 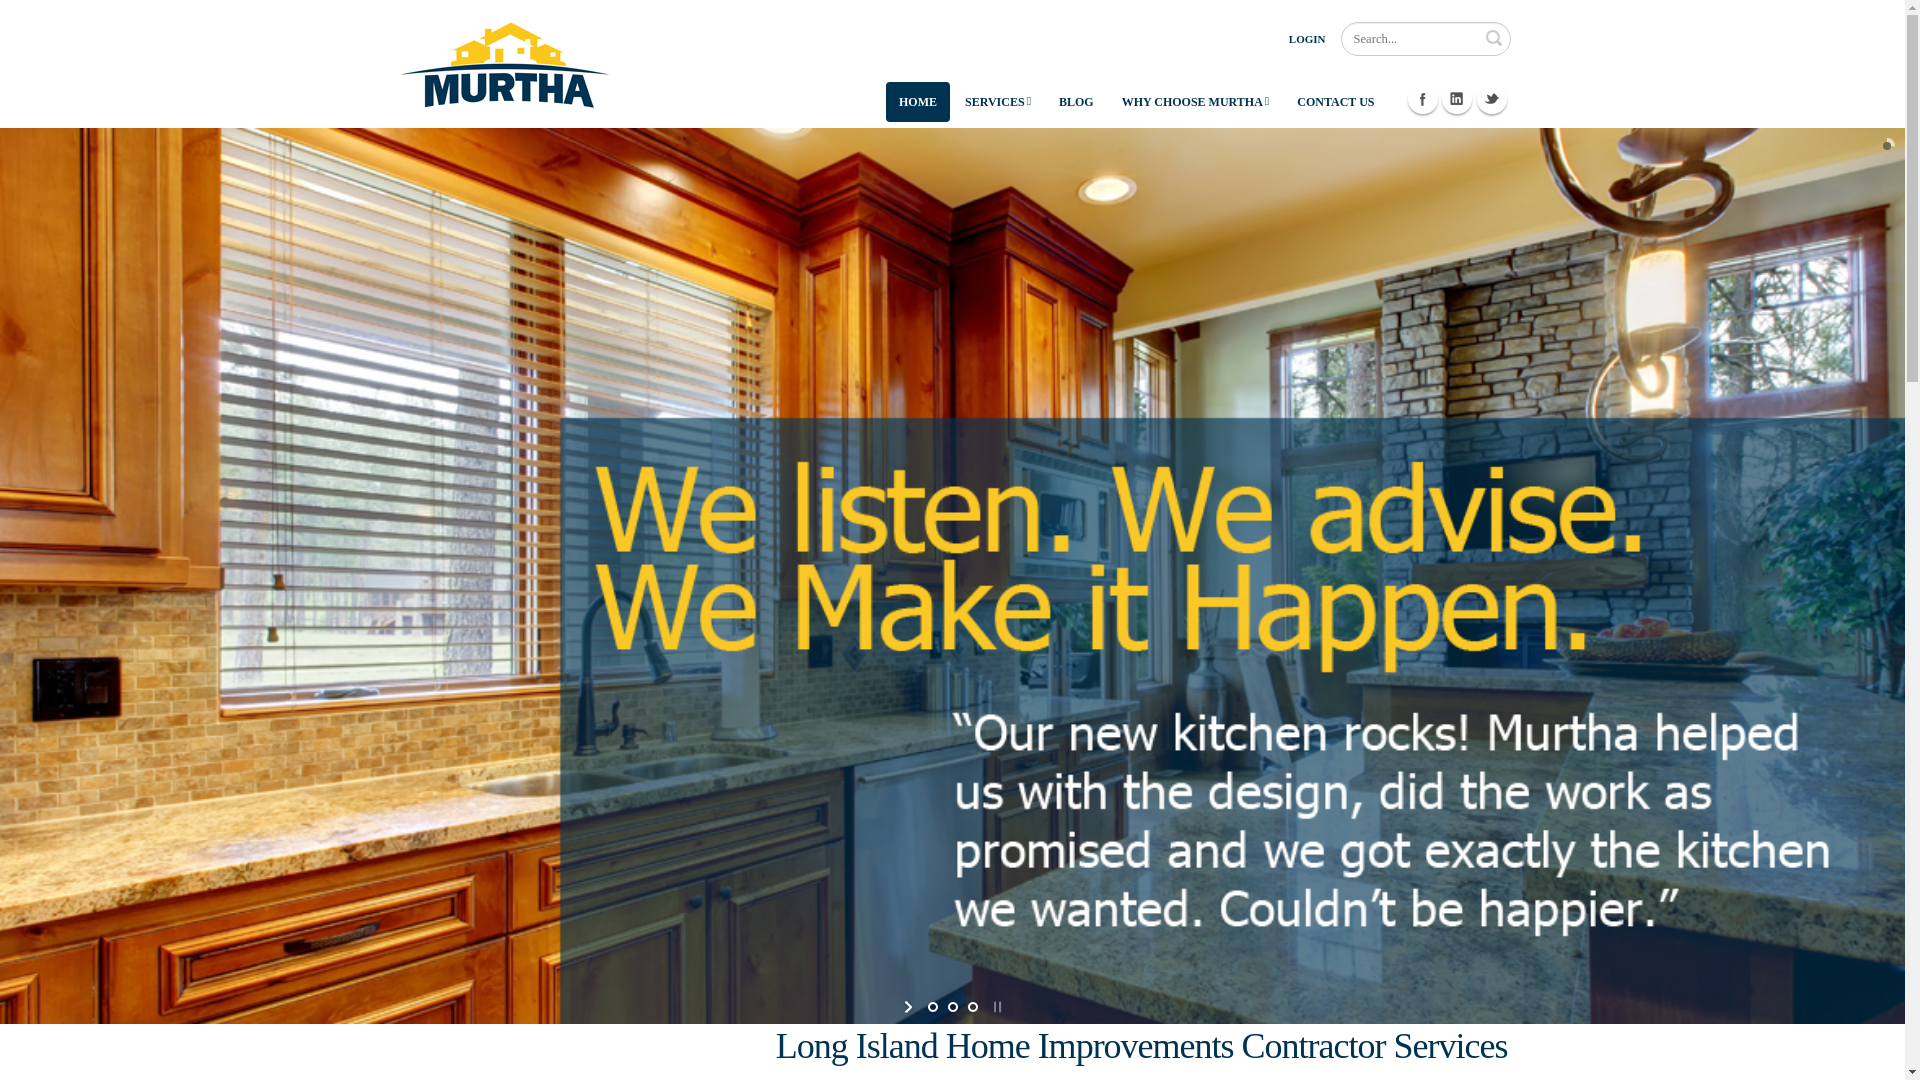 I want to click on LOGIN, so click(x=1307, y=38).